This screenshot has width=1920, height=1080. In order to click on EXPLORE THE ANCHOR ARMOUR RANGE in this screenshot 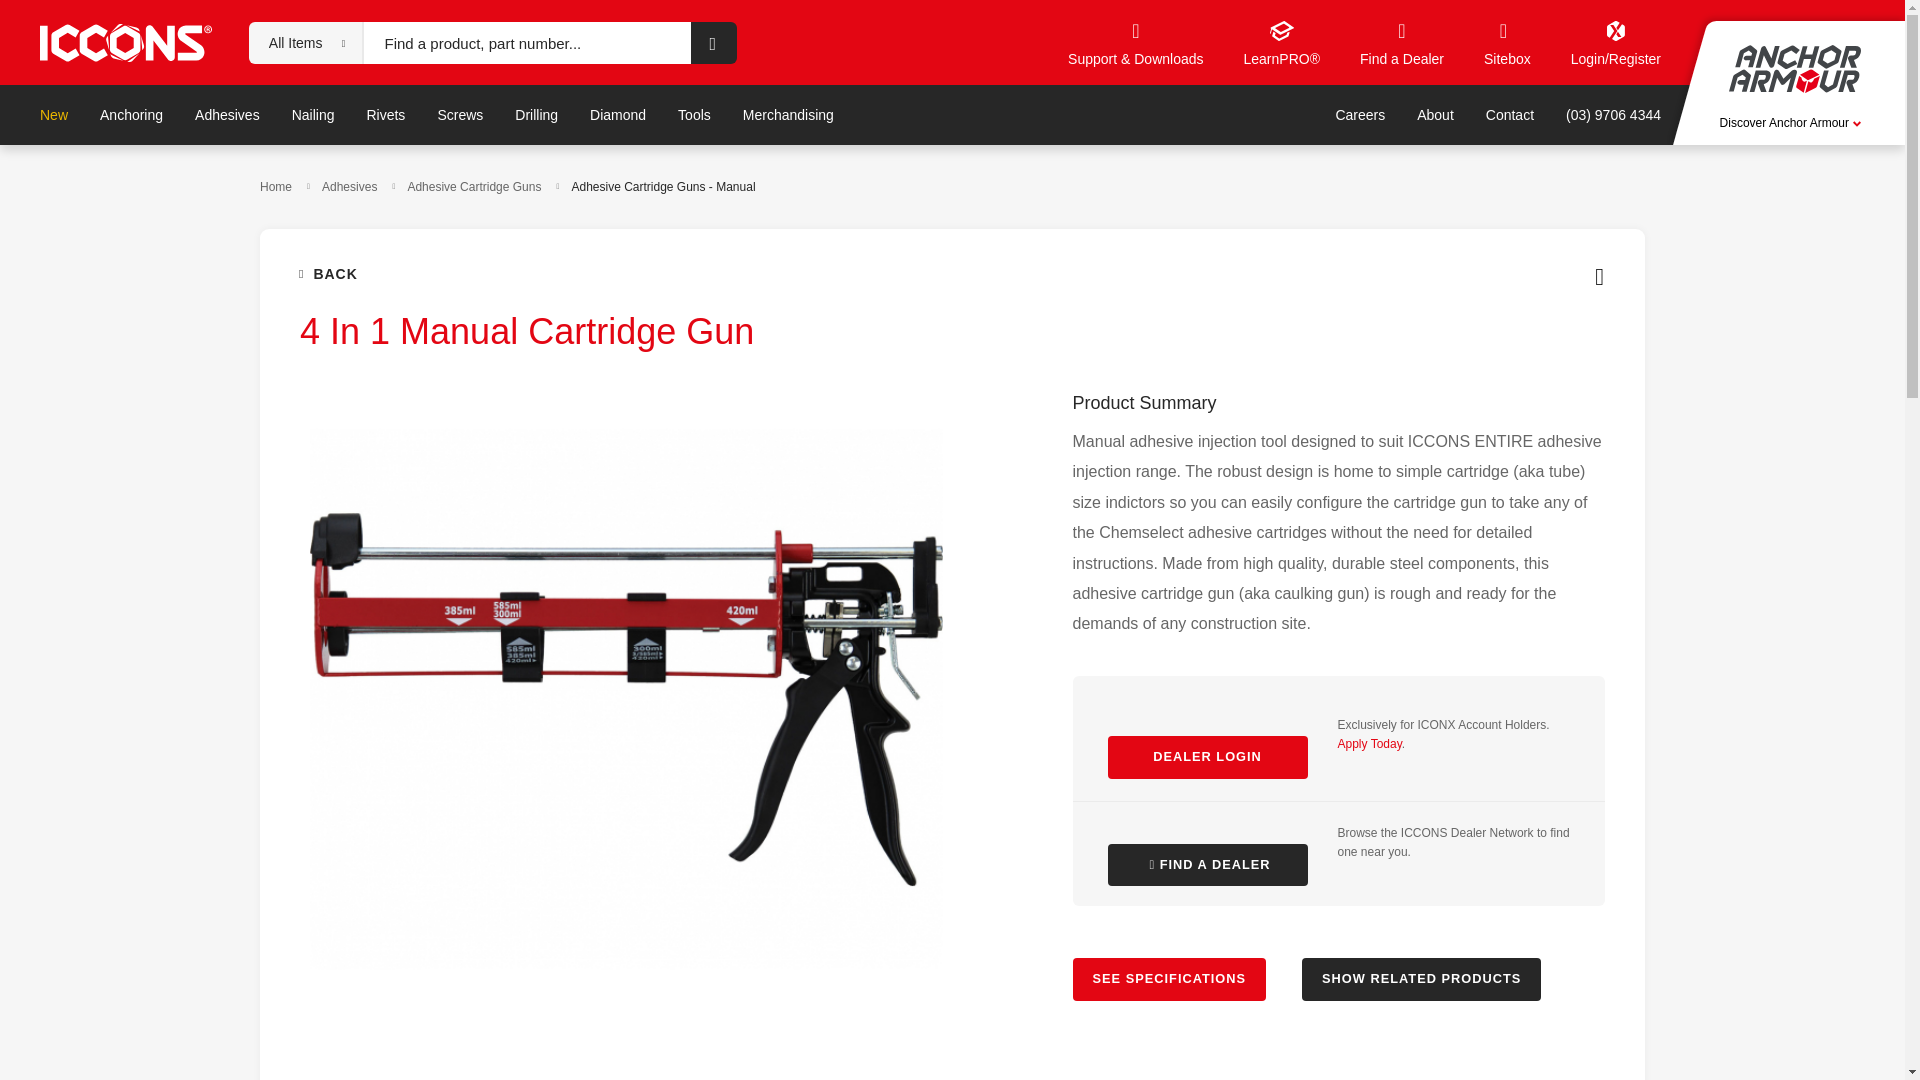, I will do `click(692, 117)`.